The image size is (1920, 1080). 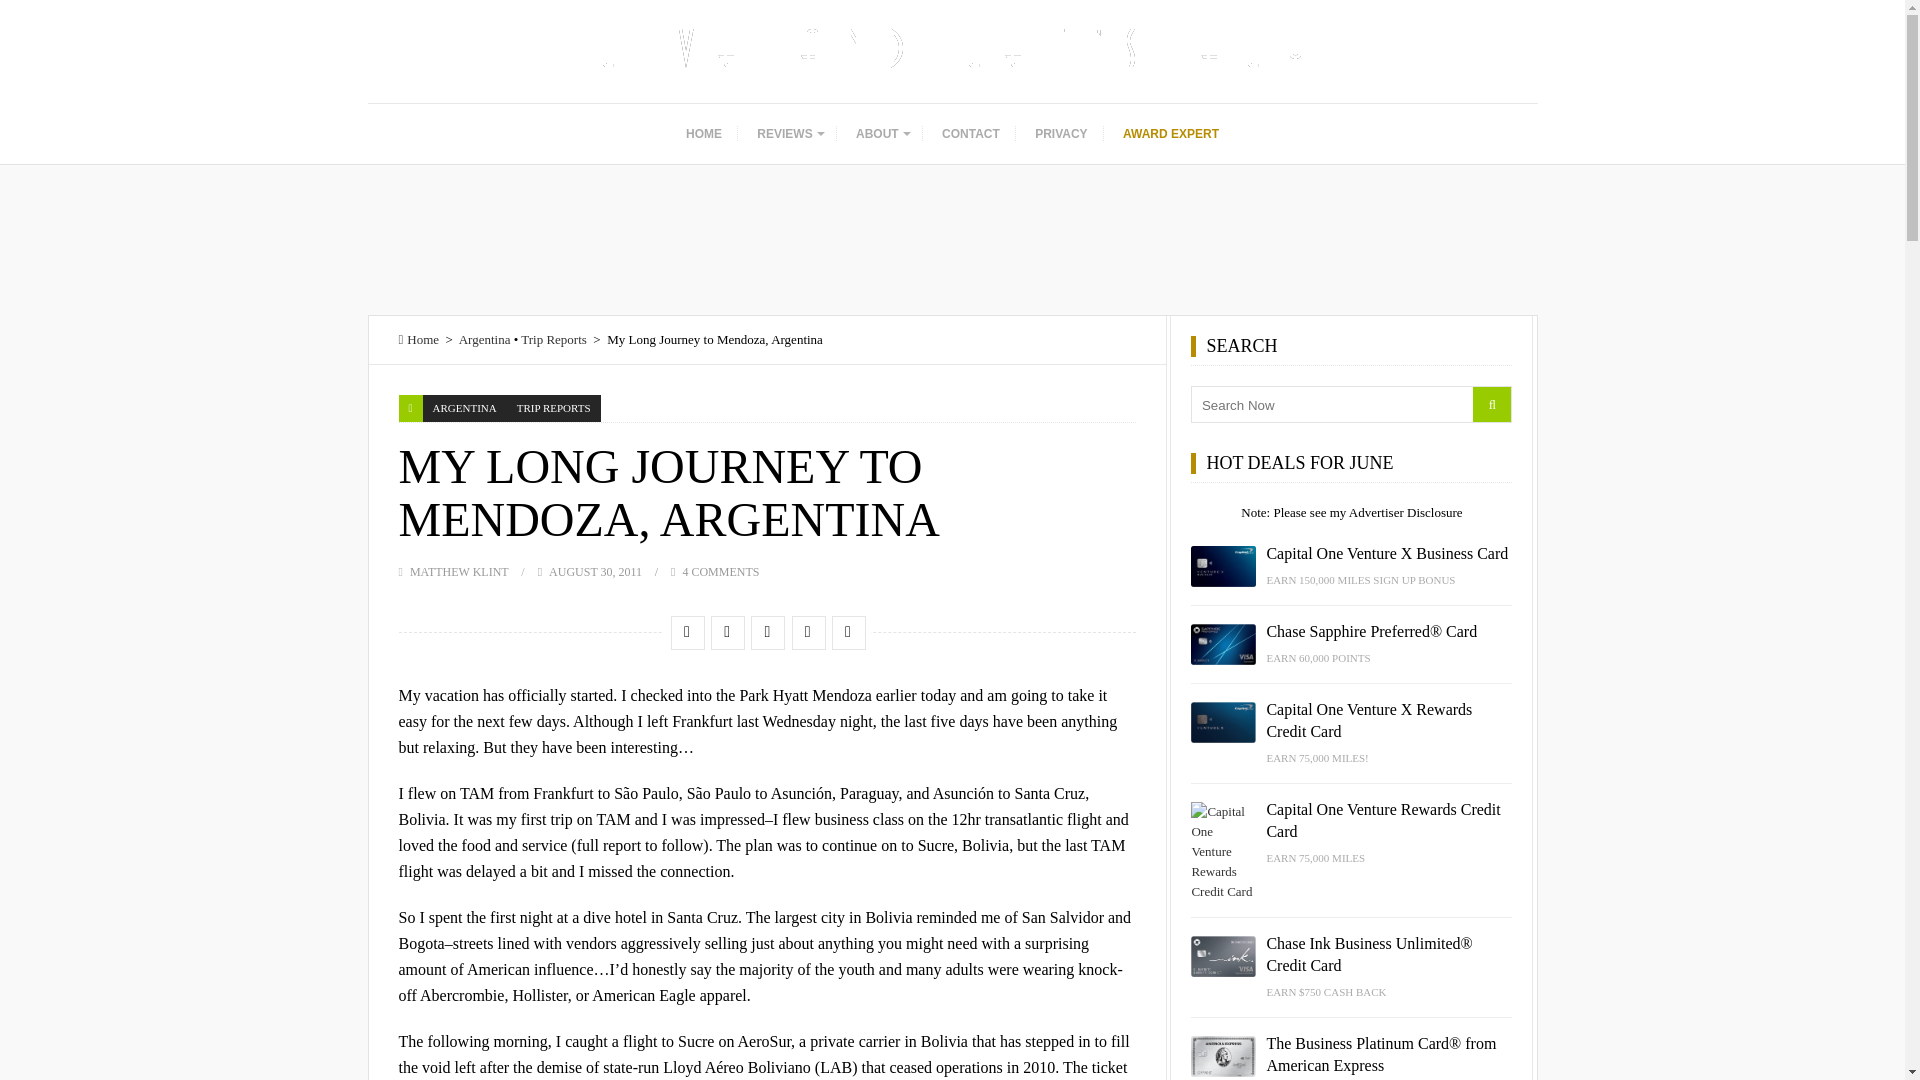 What do you see at coordinates (1170, 134) in the screenshot?
I see `AWARD EXPERT` at bounding box center [1170, 134].